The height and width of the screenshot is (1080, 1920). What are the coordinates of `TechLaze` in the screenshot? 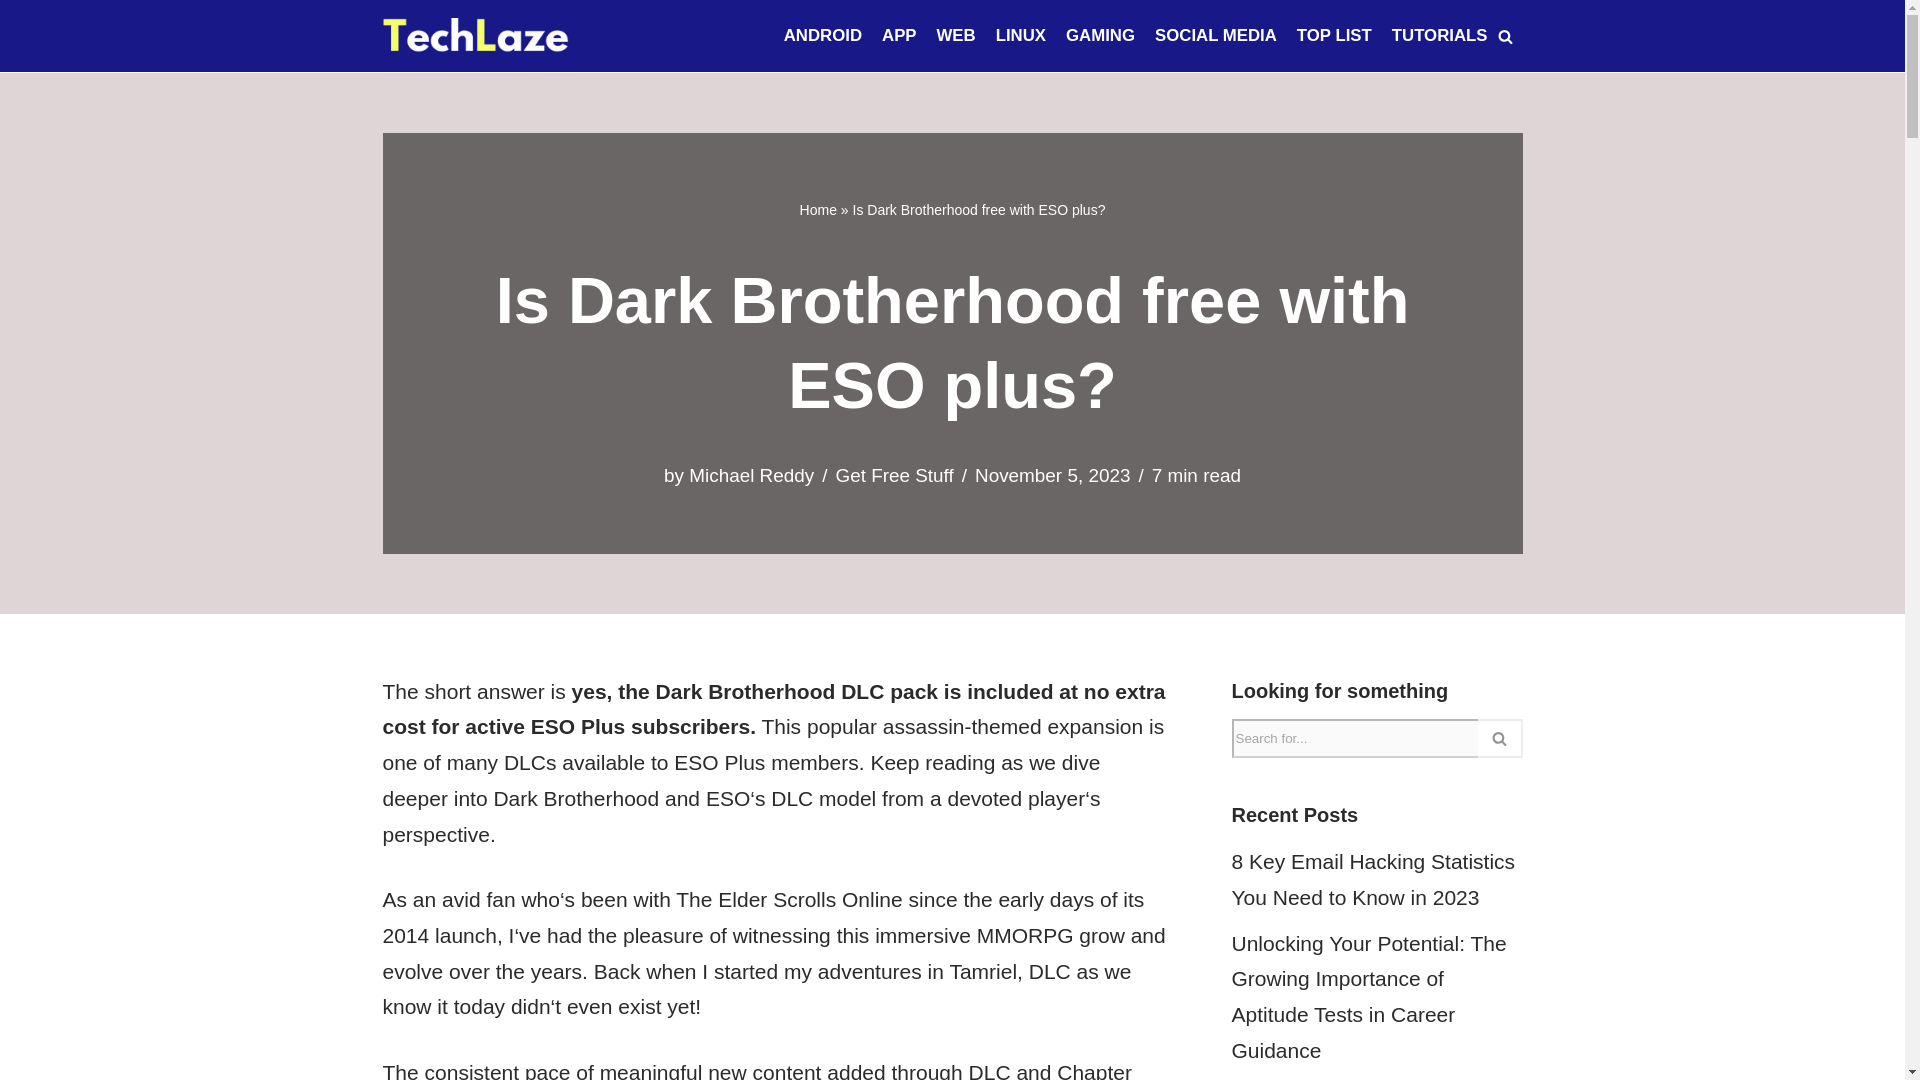 It's located at (475, 36).